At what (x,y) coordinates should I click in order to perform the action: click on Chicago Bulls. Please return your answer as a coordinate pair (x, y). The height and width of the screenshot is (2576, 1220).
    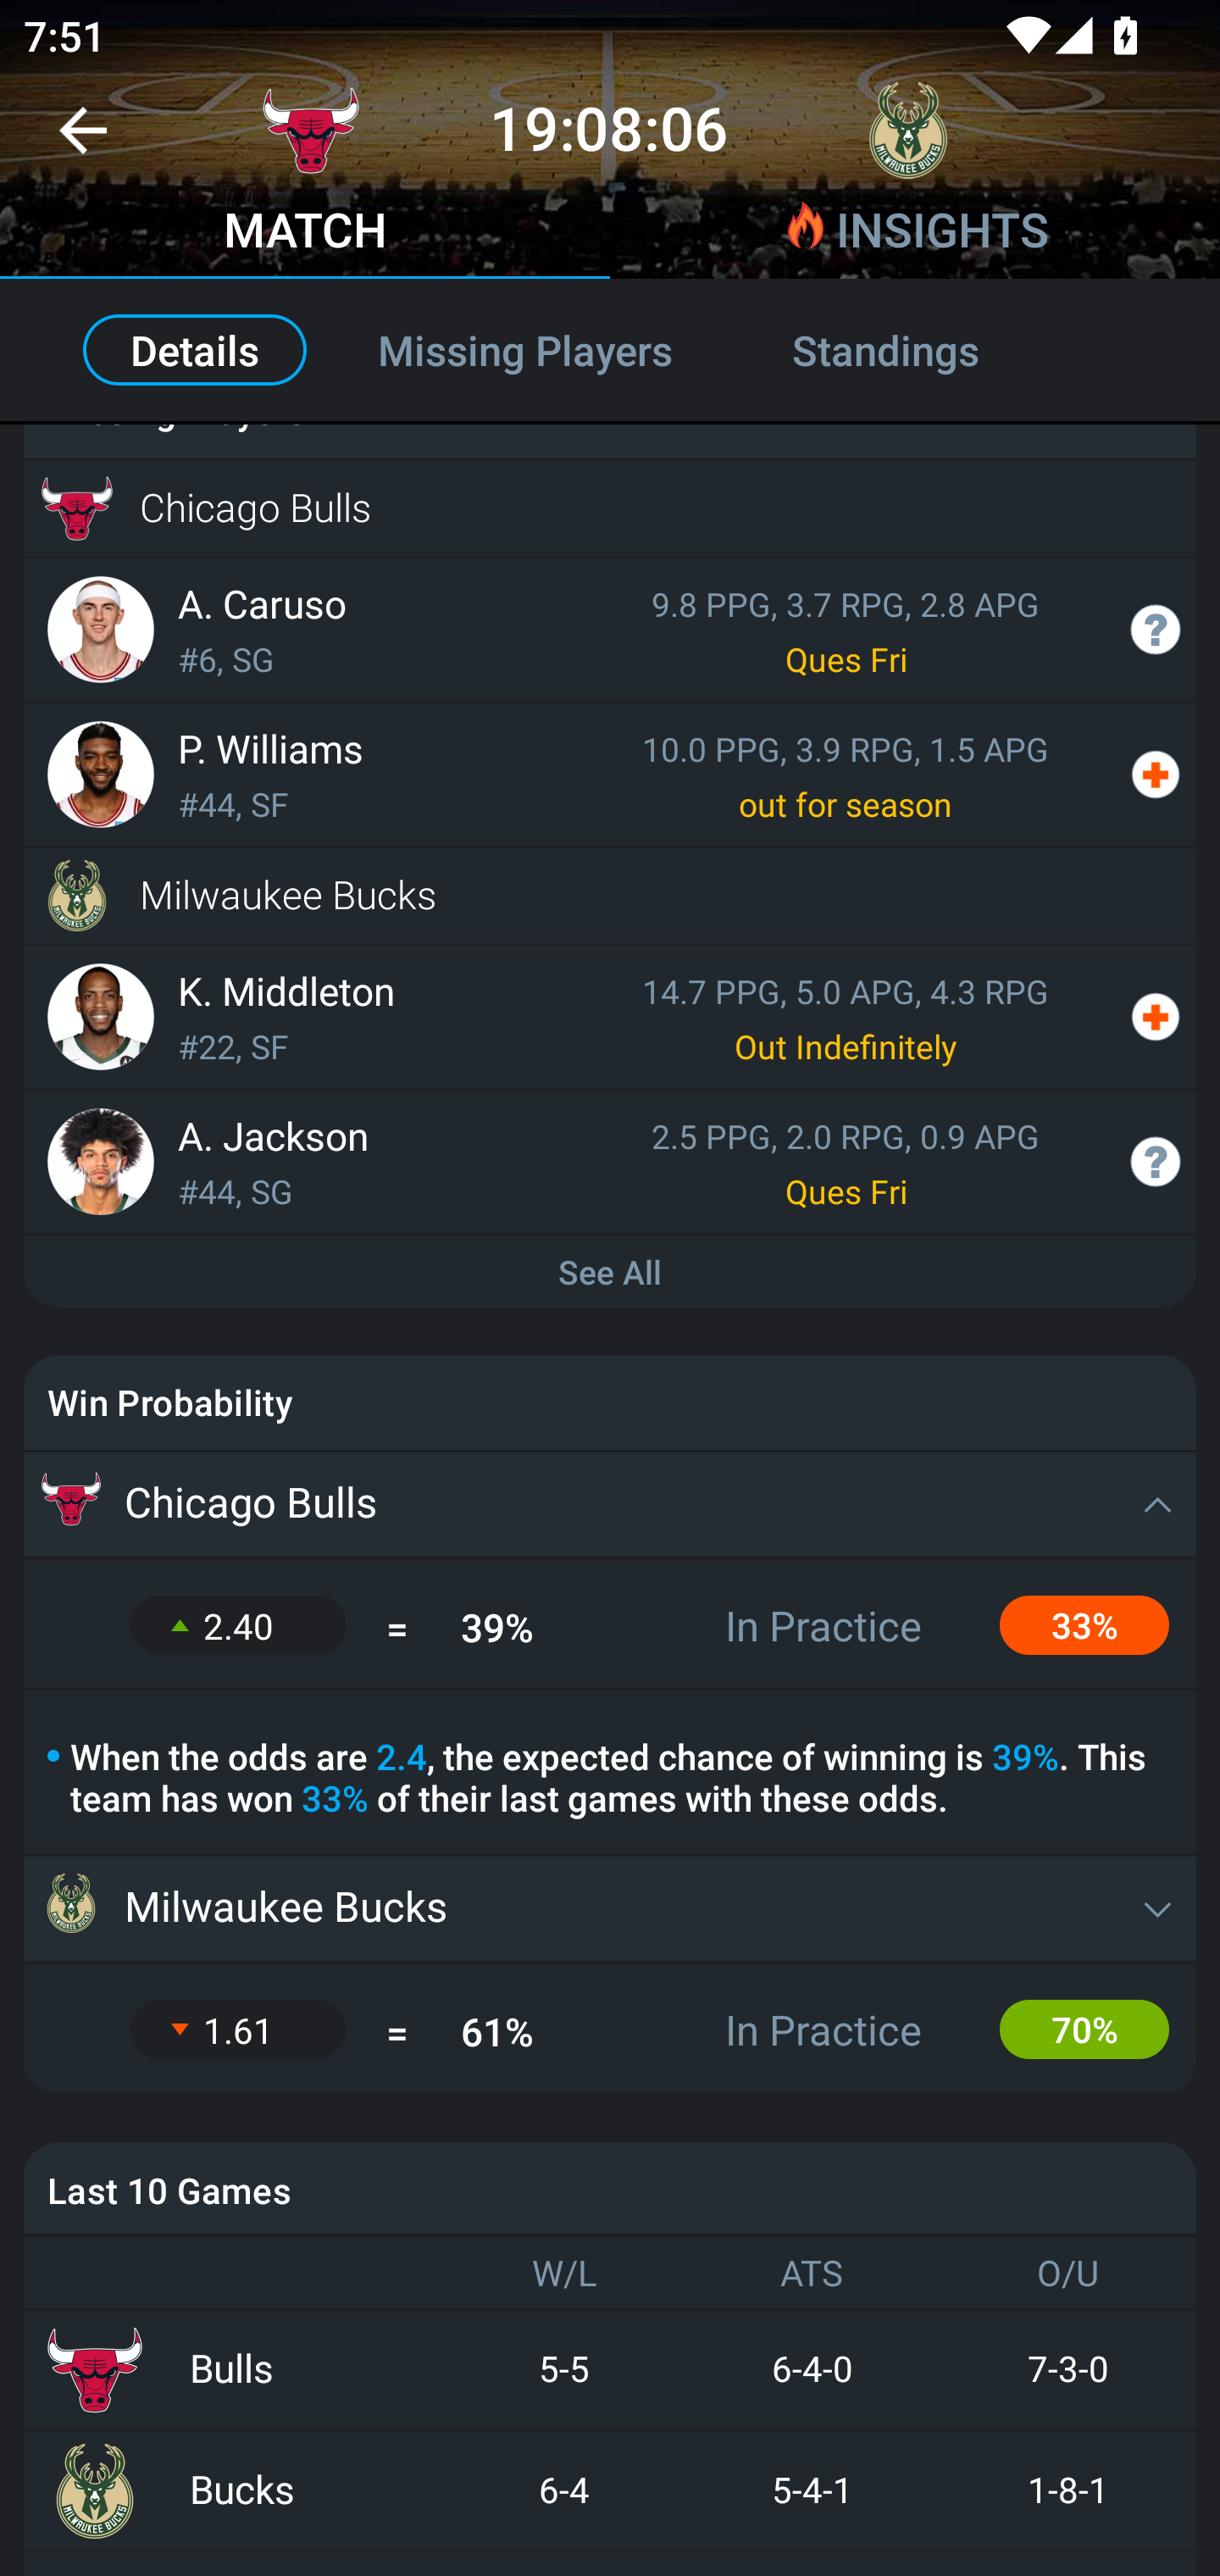
    Looking at the image, I should click on (610, 508).